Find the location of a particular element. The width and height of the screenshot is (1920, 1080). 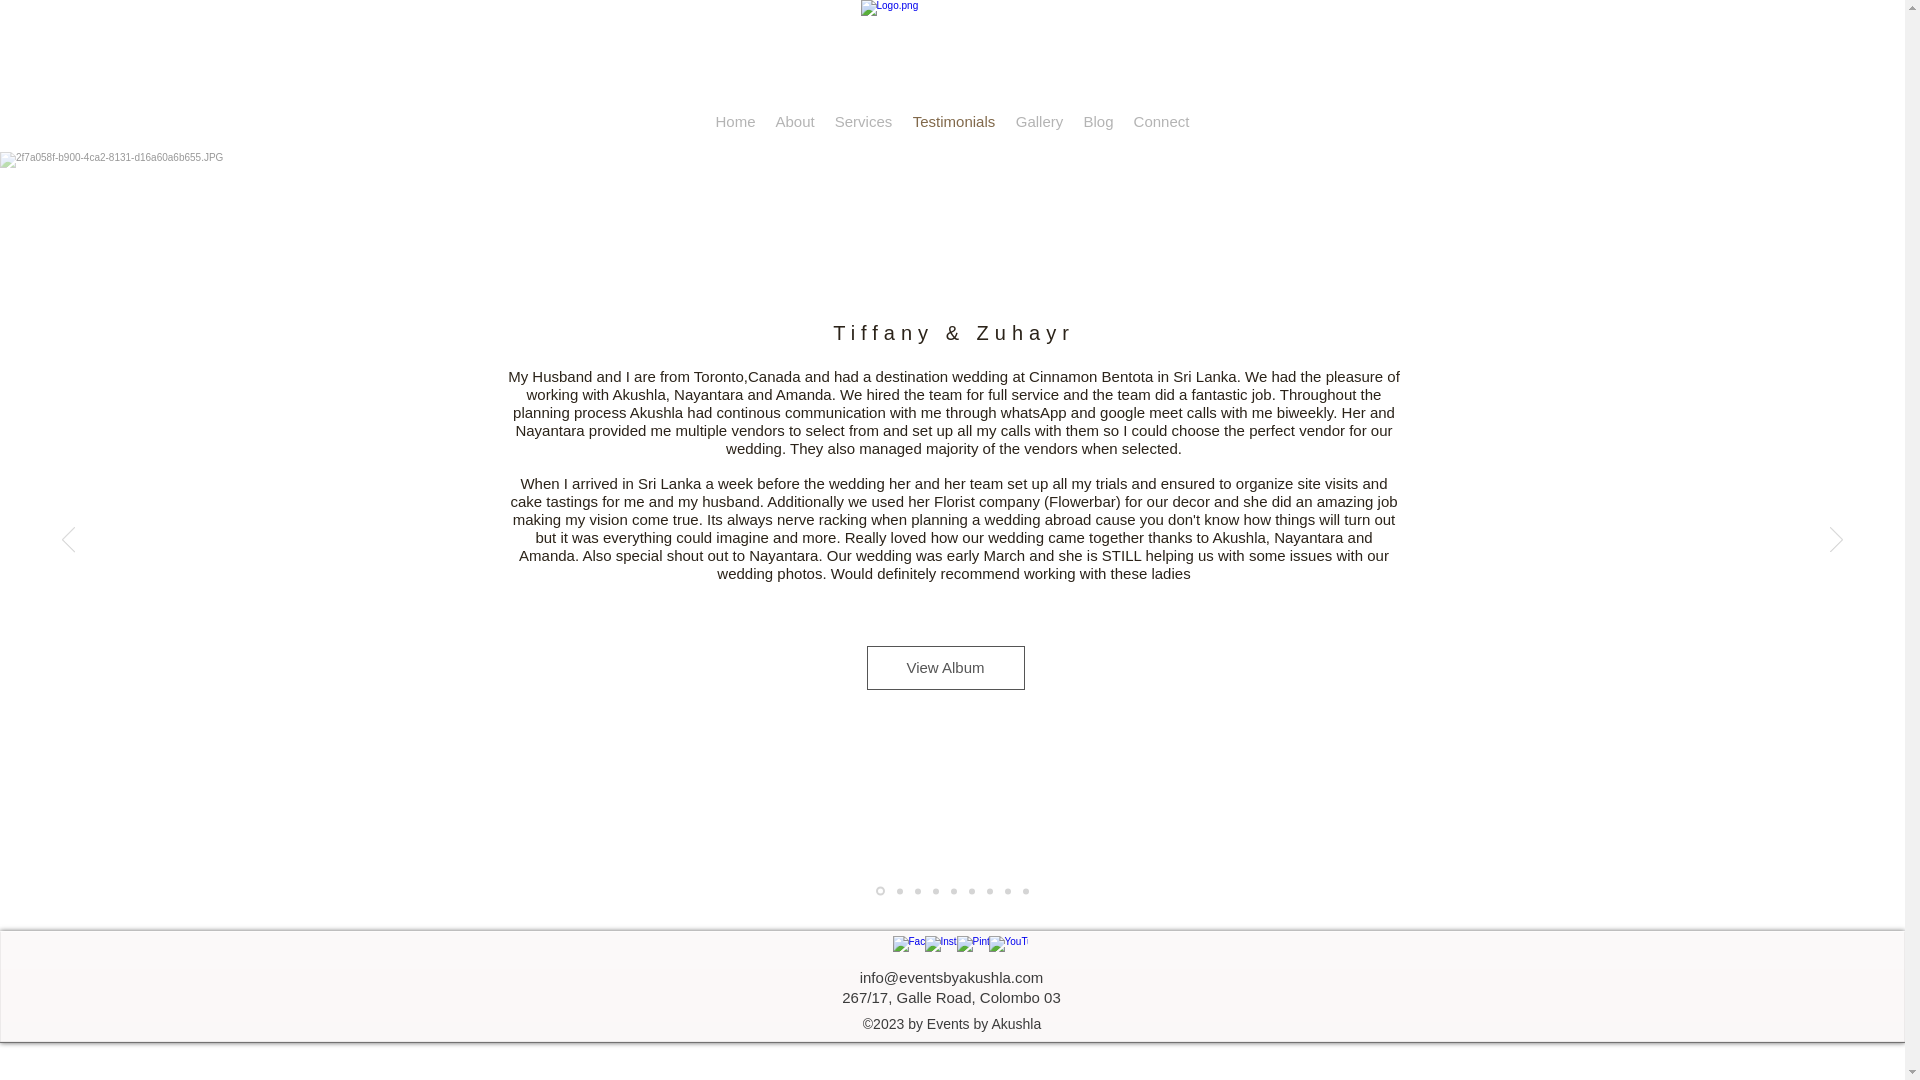

View Album is located at coordinates (944, 668).